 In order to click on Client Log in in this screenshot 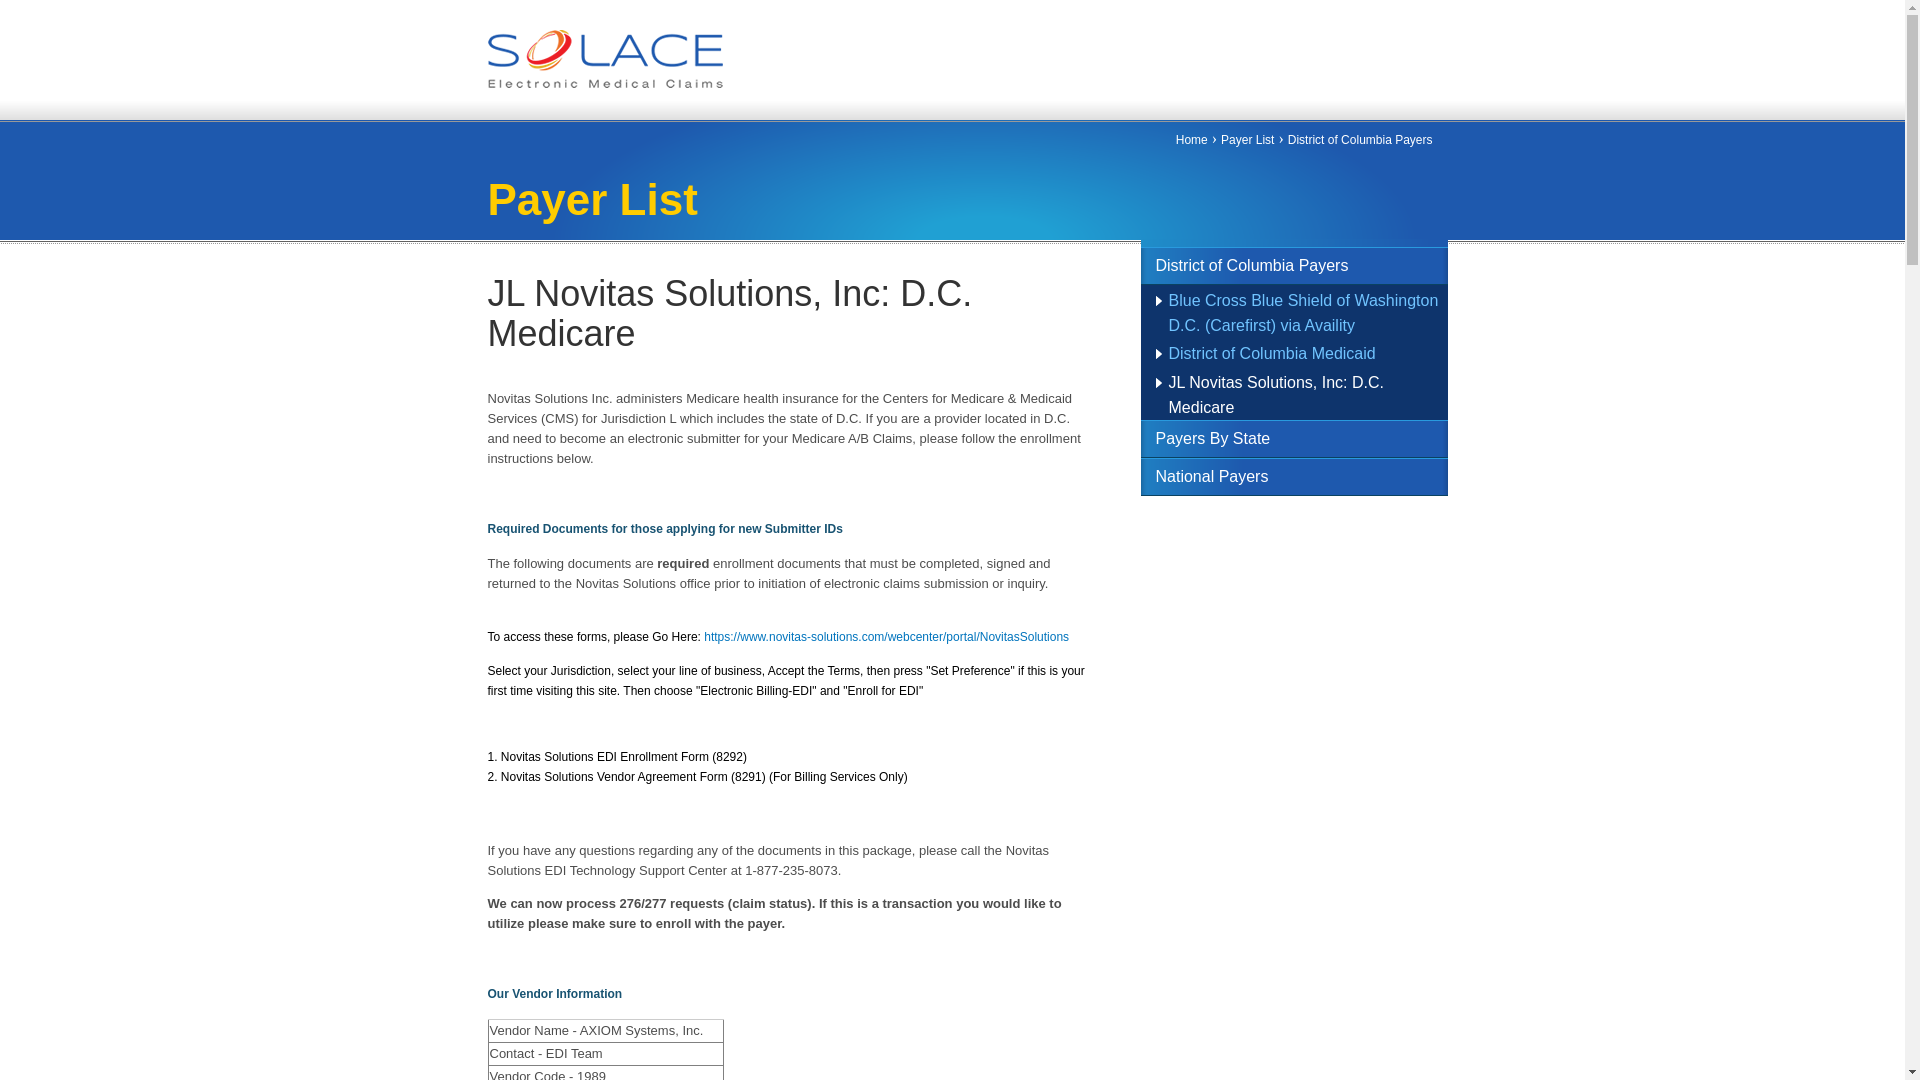, I will do `click(1390, 158)`.